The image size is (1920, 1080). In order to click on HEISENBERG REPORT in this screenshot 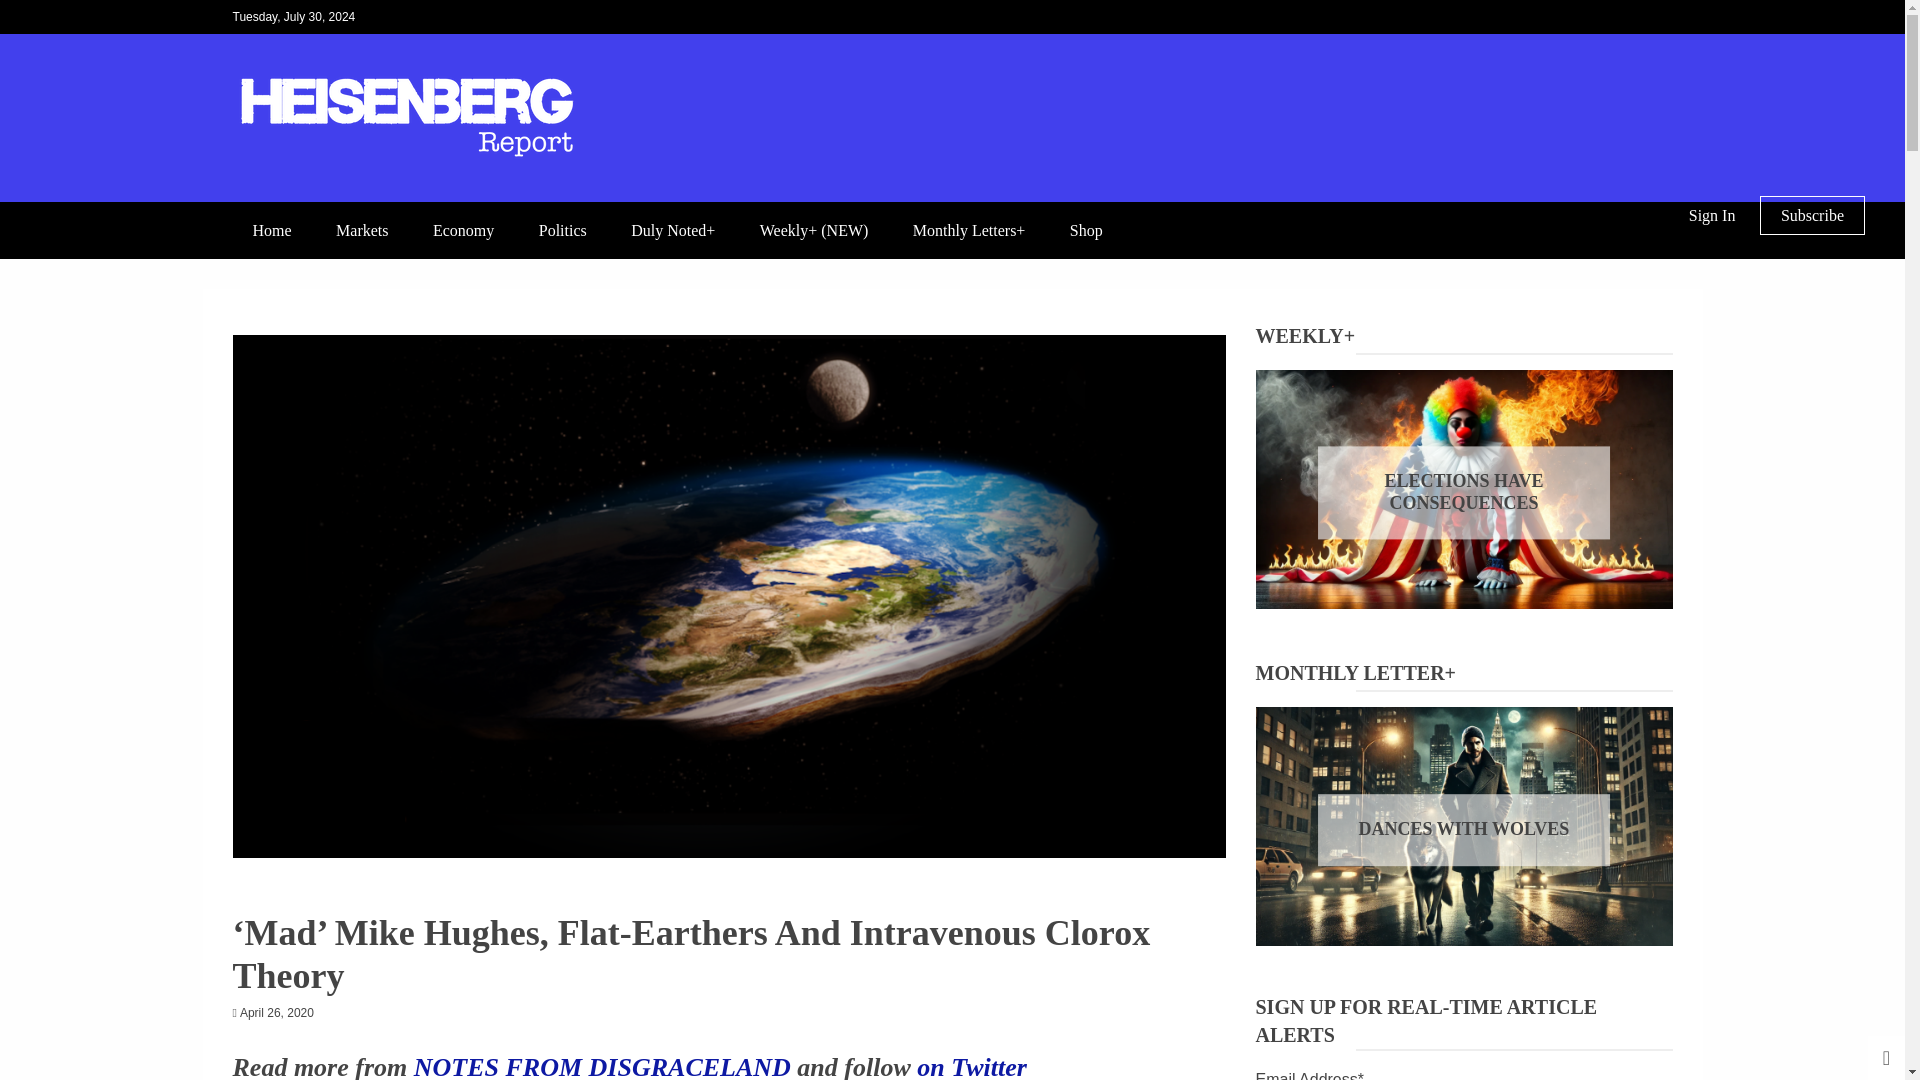, I will do `click(464, 200)`.